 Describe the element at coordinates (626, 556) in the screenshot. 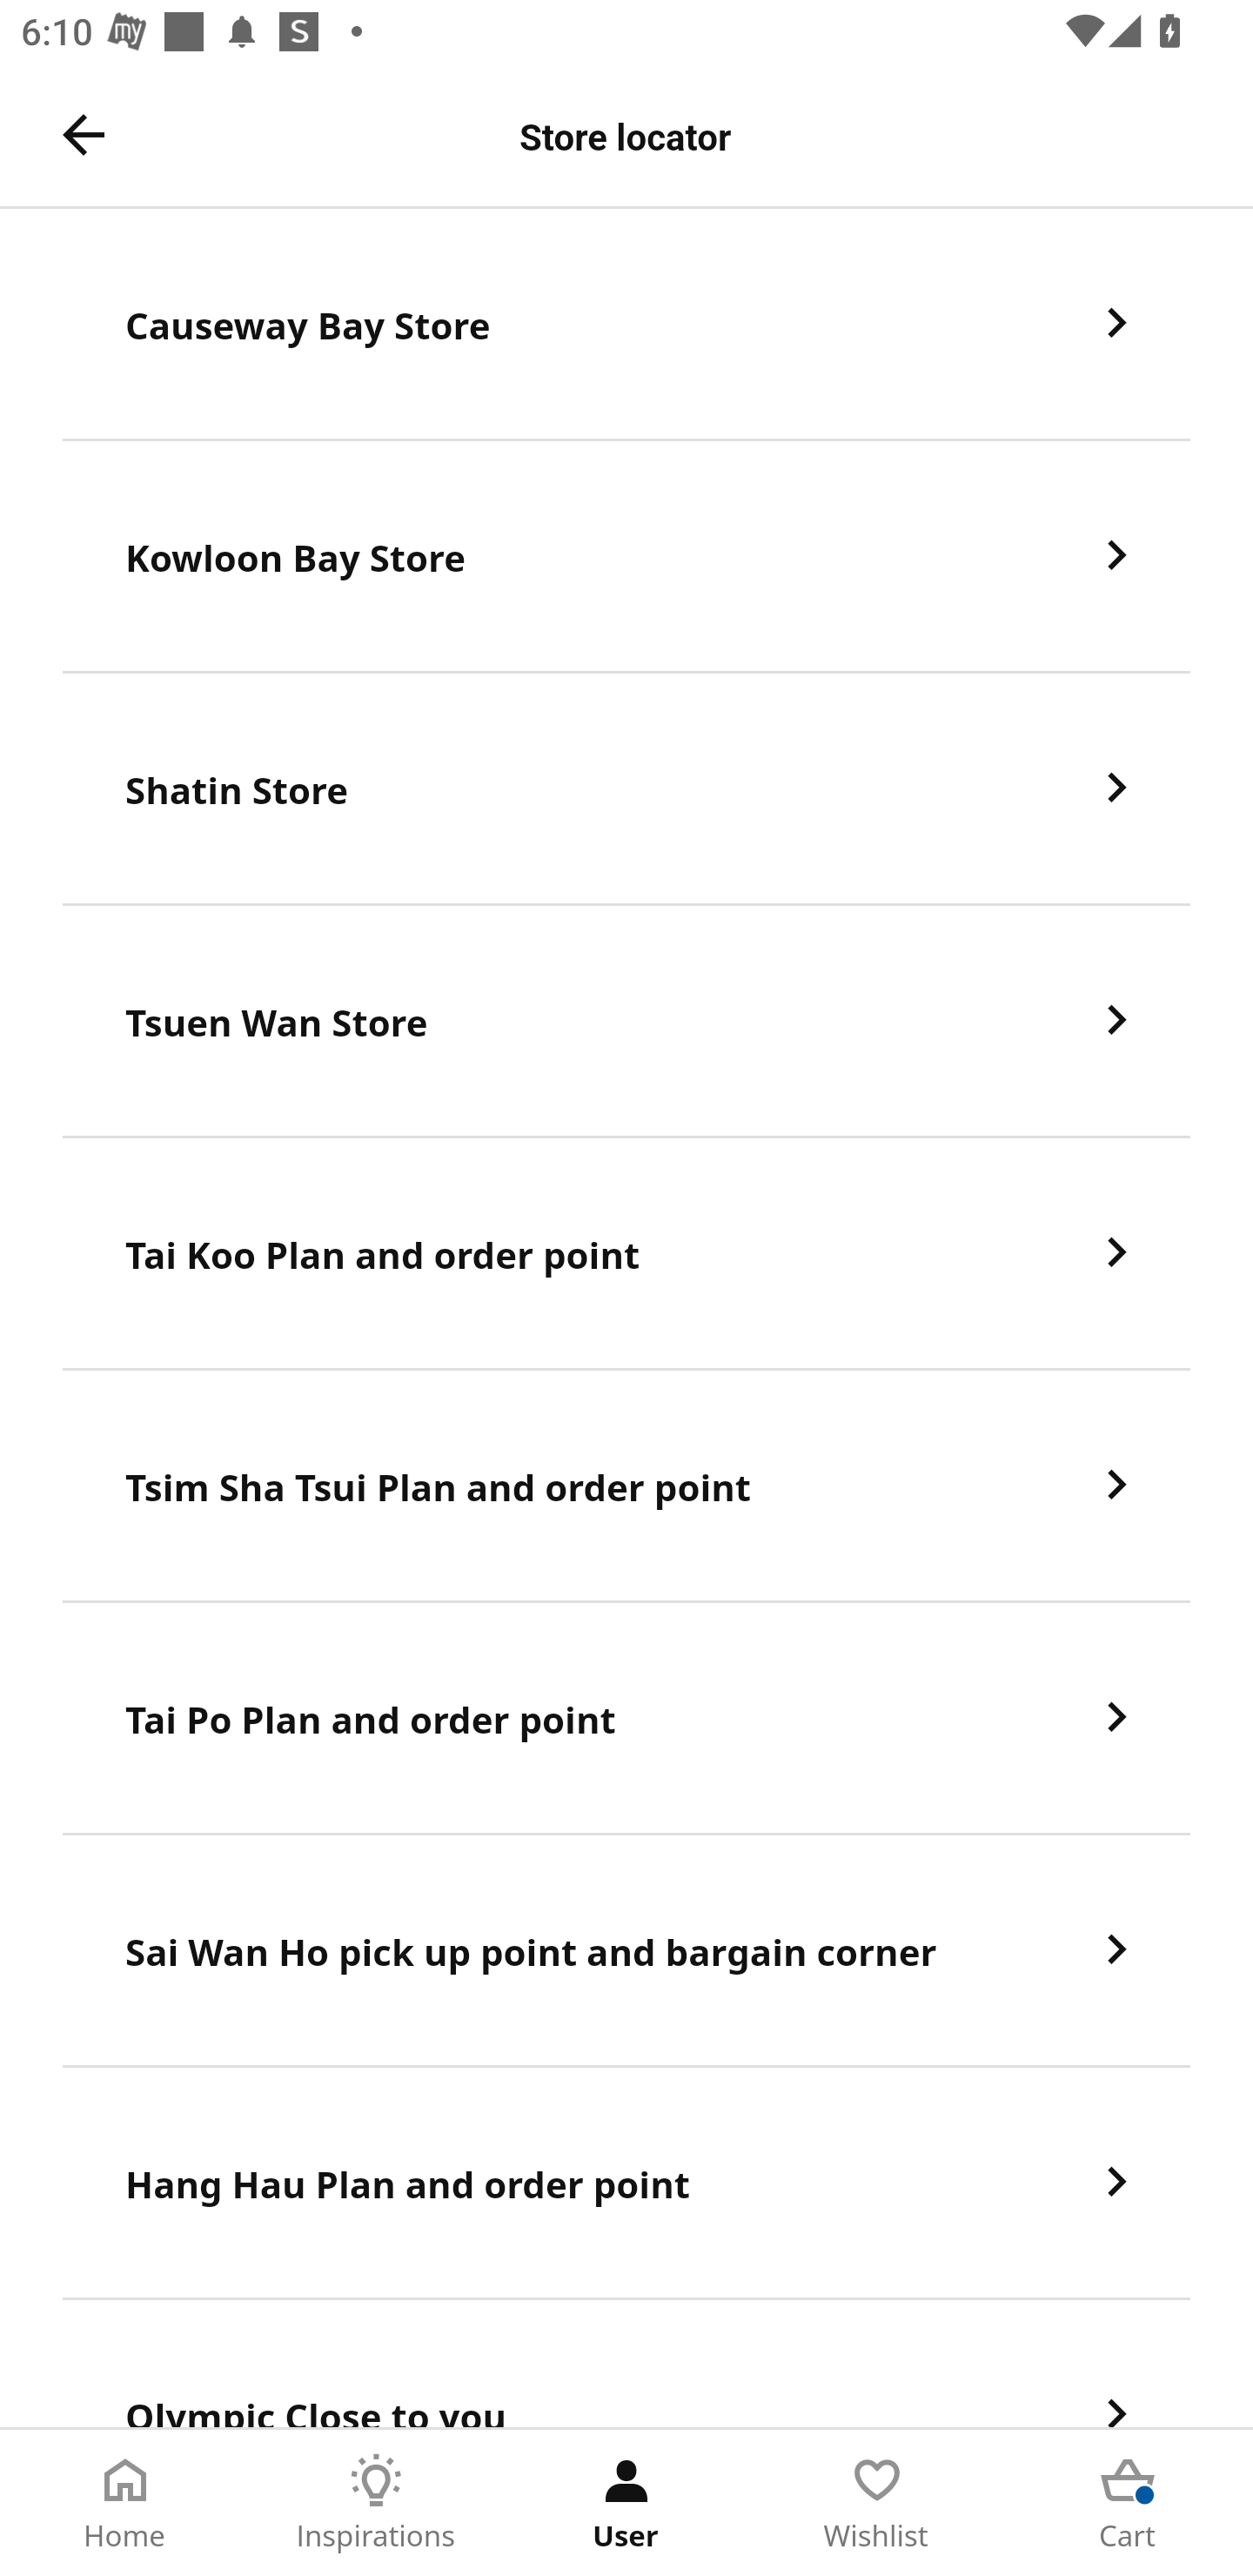

I see `Kowloon Bay Store` at that location.